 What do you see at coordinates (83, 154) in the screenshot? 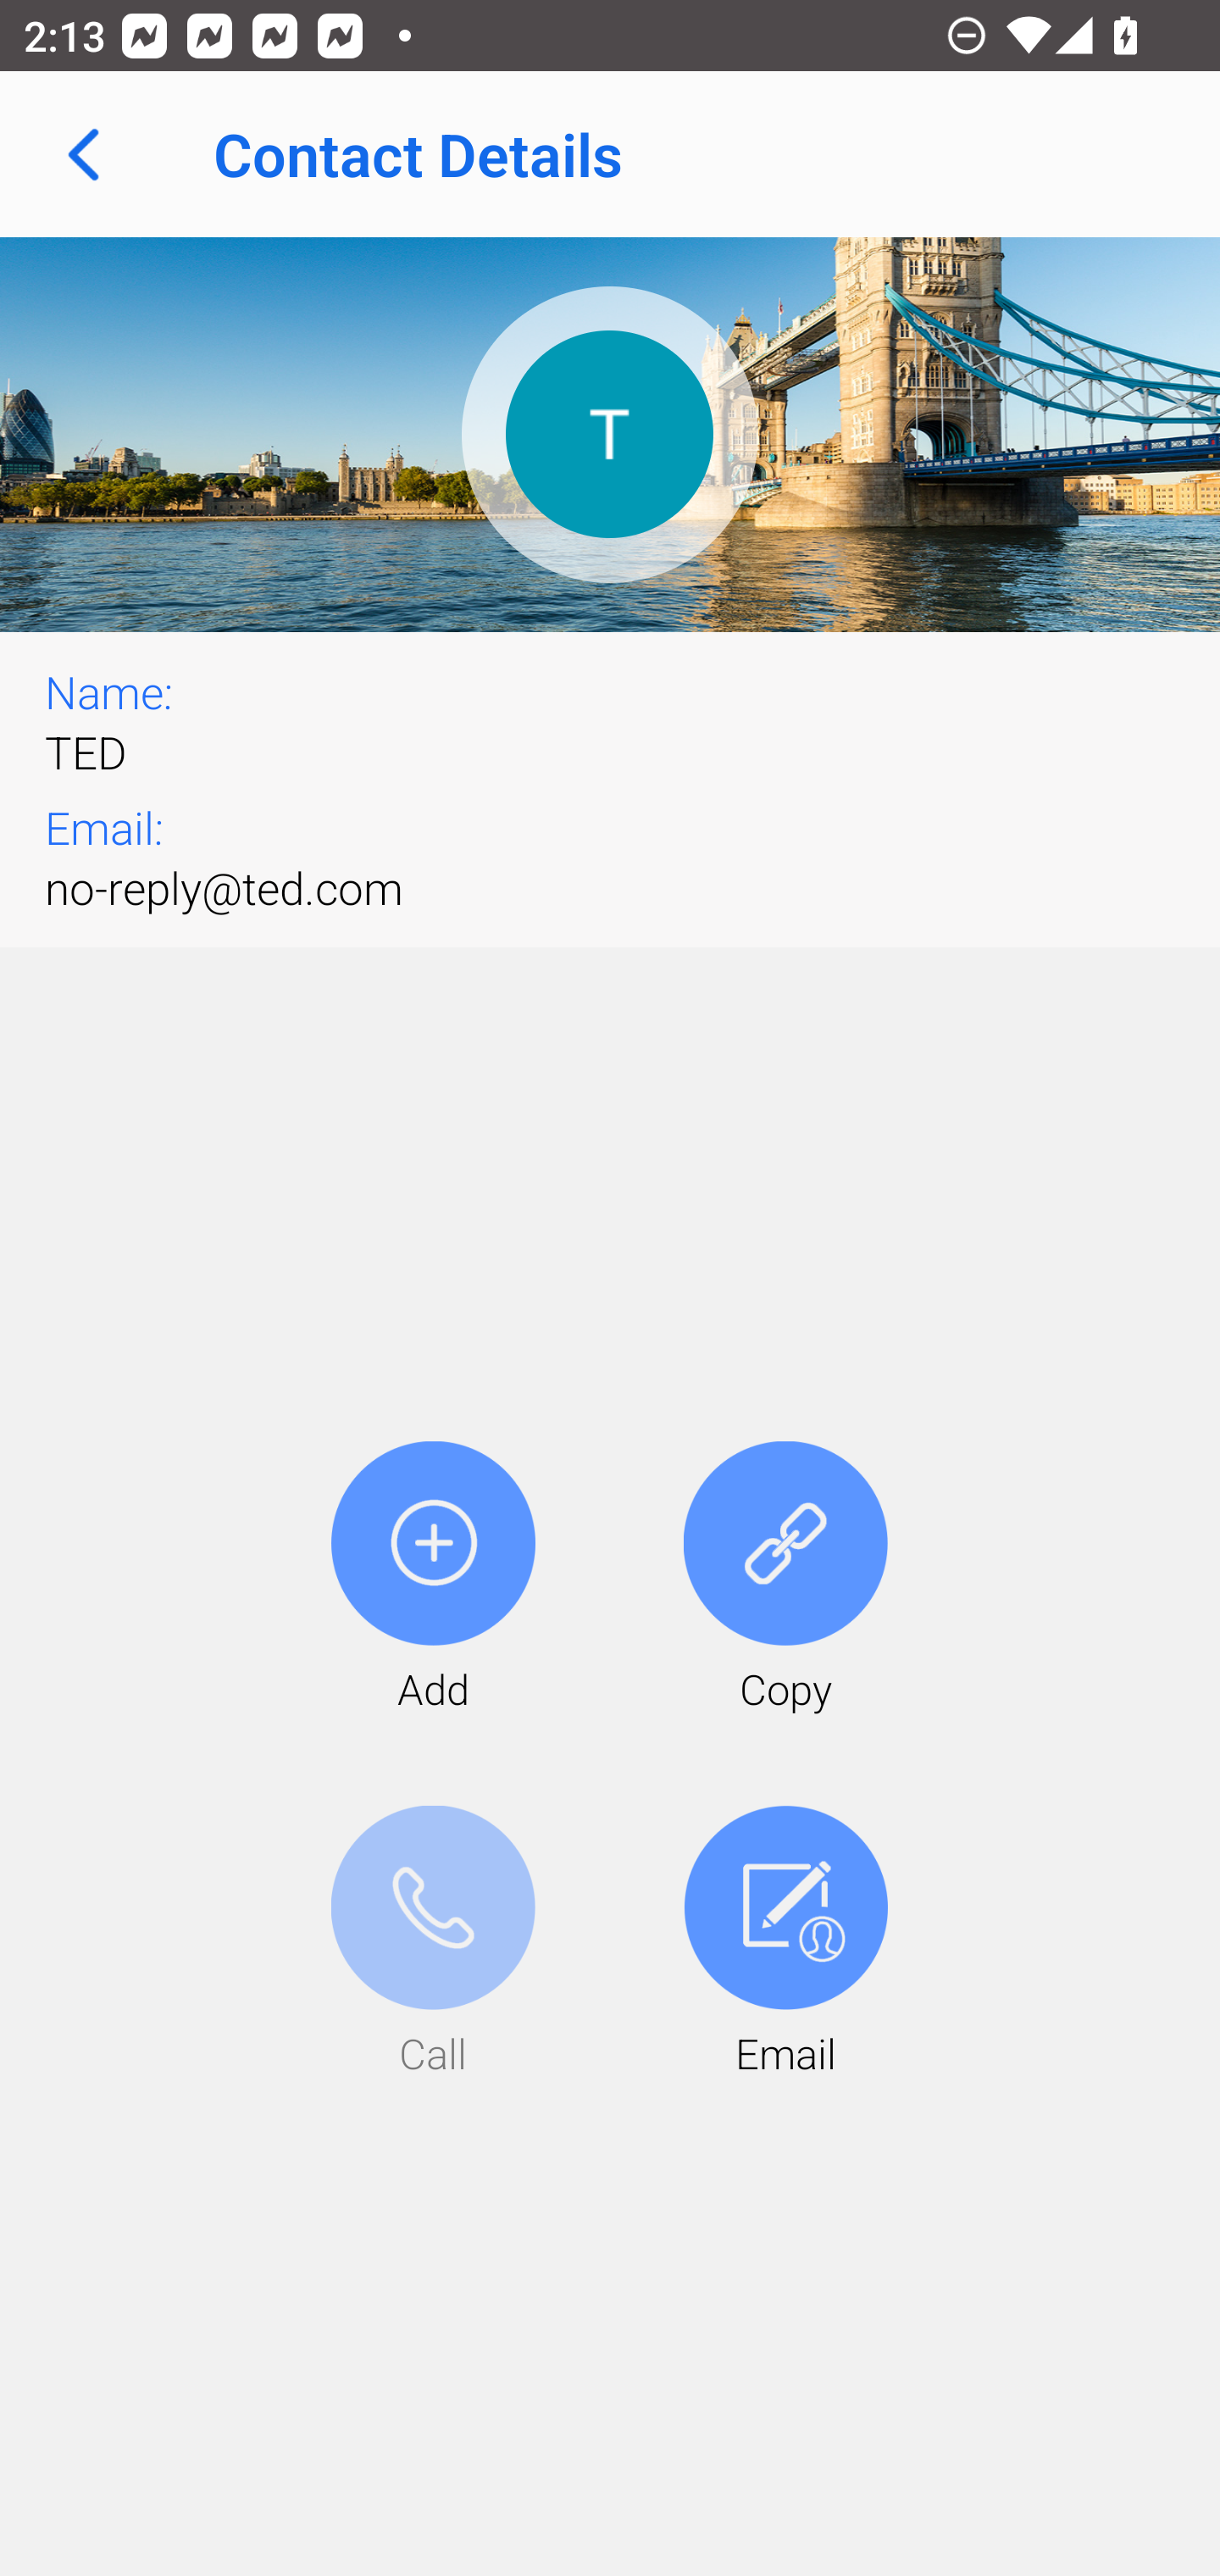
I see `Navigate up` at bounding box center [83, 154].